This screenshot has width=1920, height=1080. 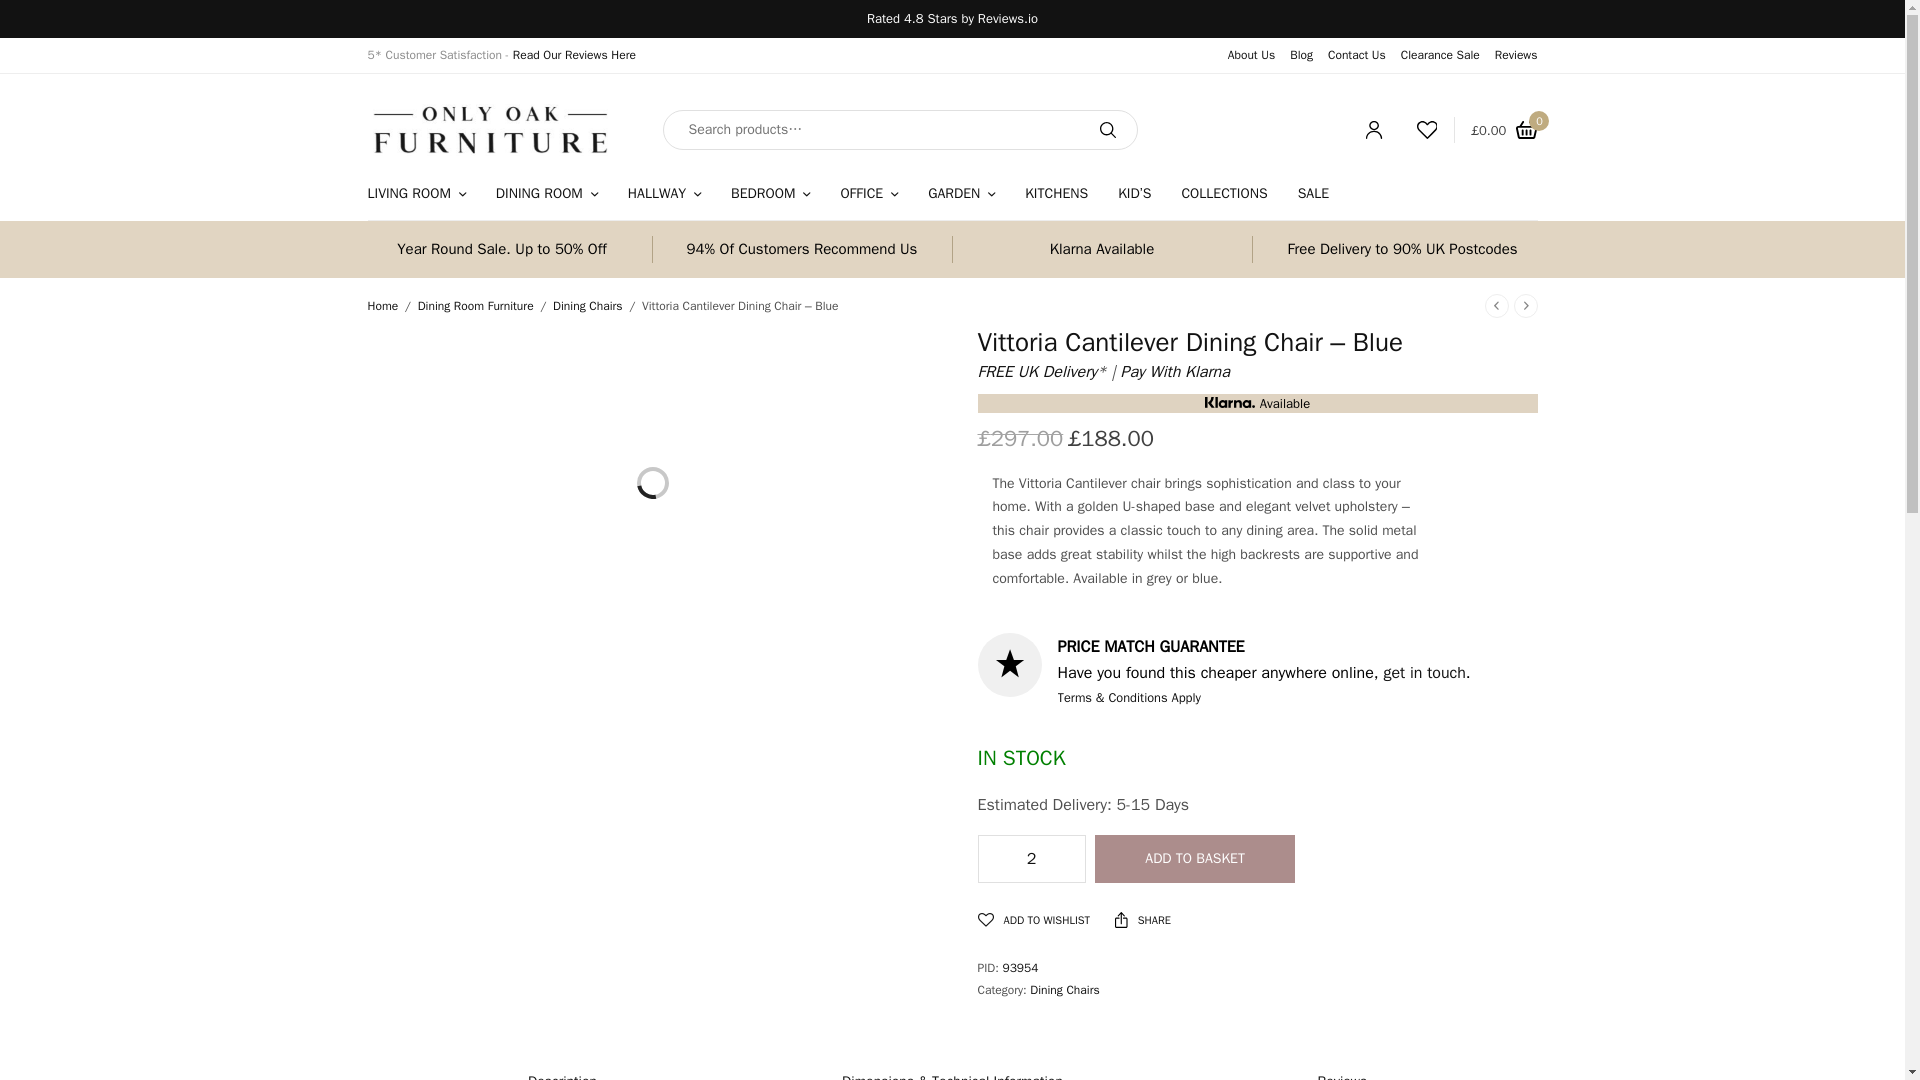 What do you see at coordinates (1034, 920) in the screenshot?
I see `Add To Wishlist` at bounding box center [1034, 920].